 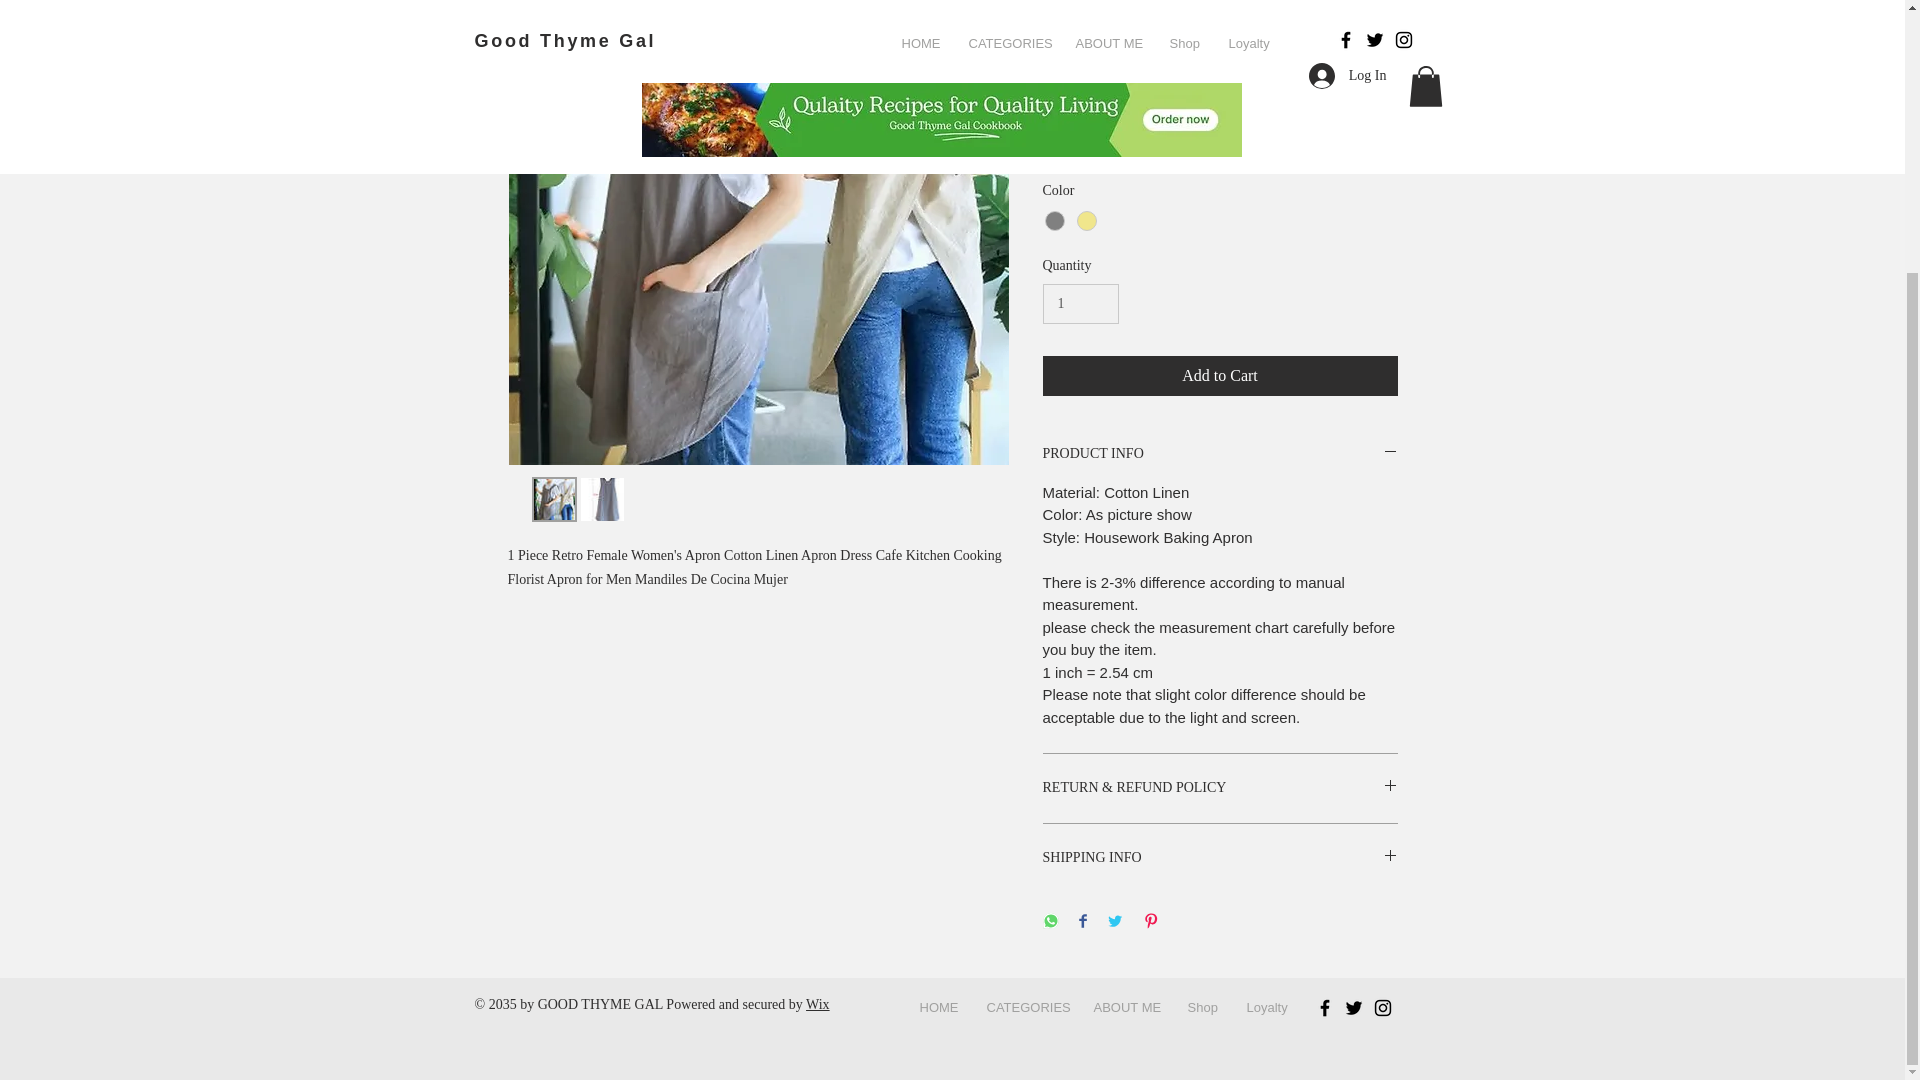 I want to click on Wix, so click(x=818, y=1004).